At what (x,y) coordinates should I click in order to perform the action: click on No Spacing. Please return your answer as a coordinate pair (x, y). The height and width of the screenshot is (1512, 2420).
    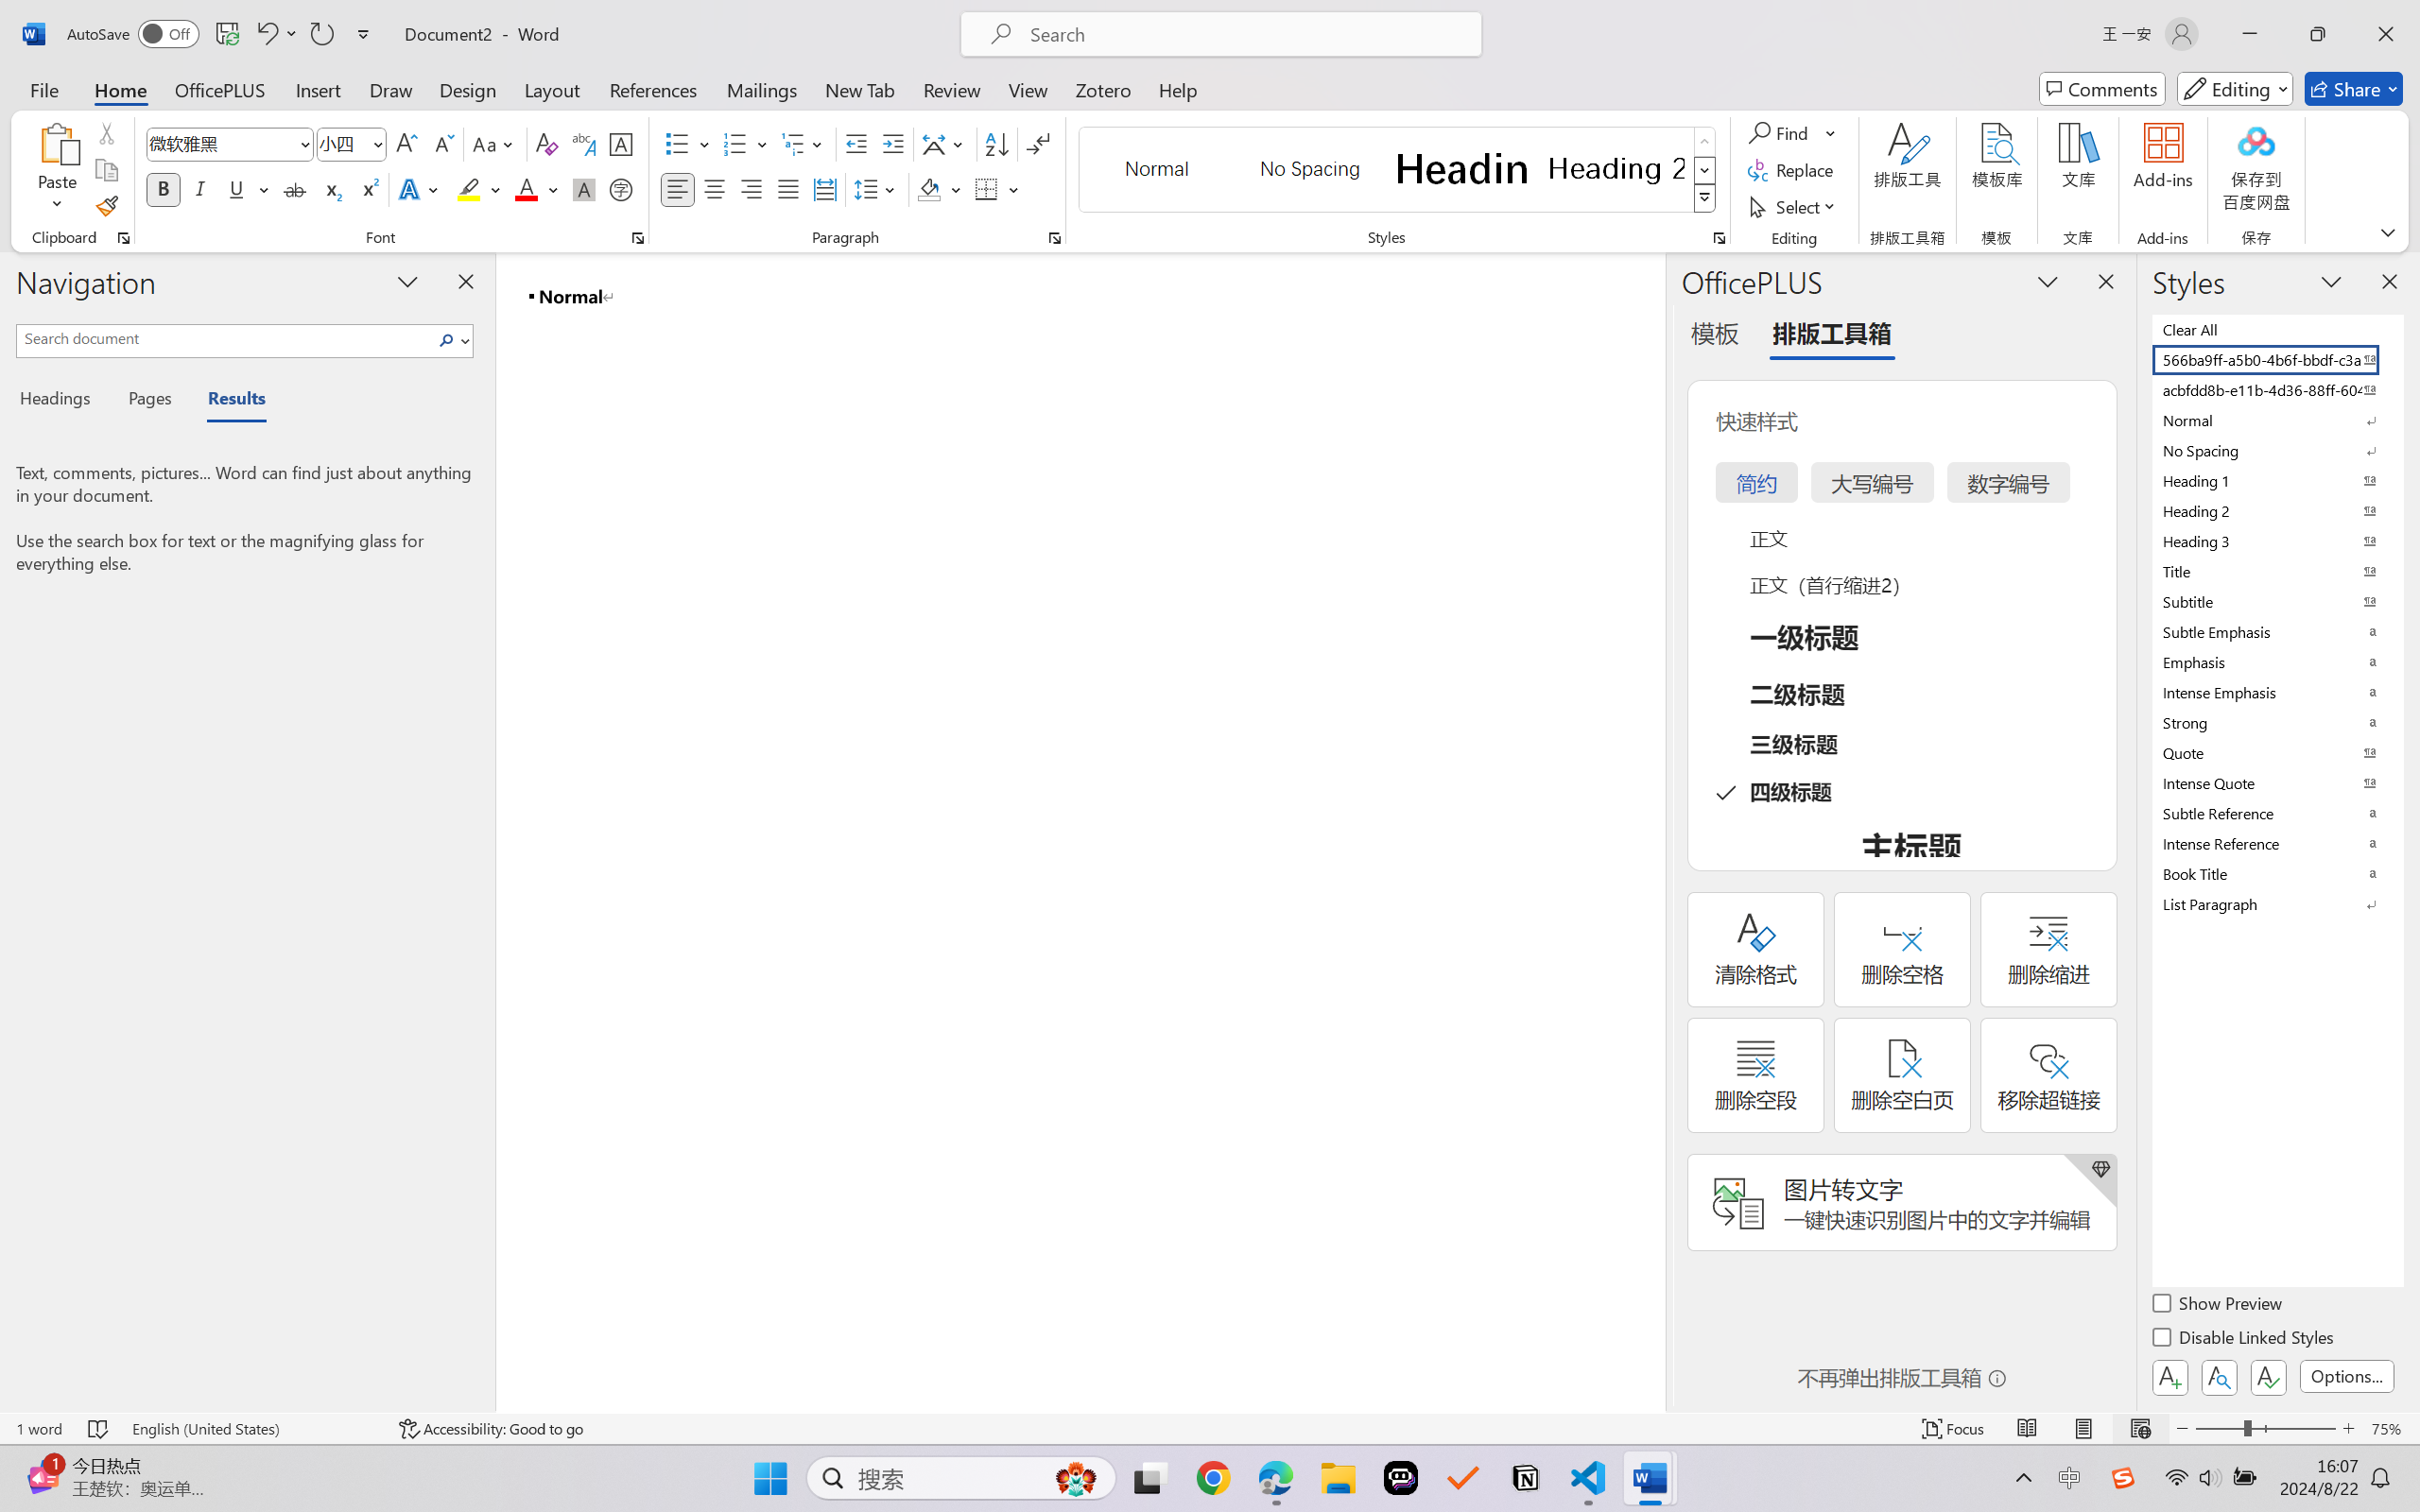
    Looking at the image, I should click on (2276, 450).